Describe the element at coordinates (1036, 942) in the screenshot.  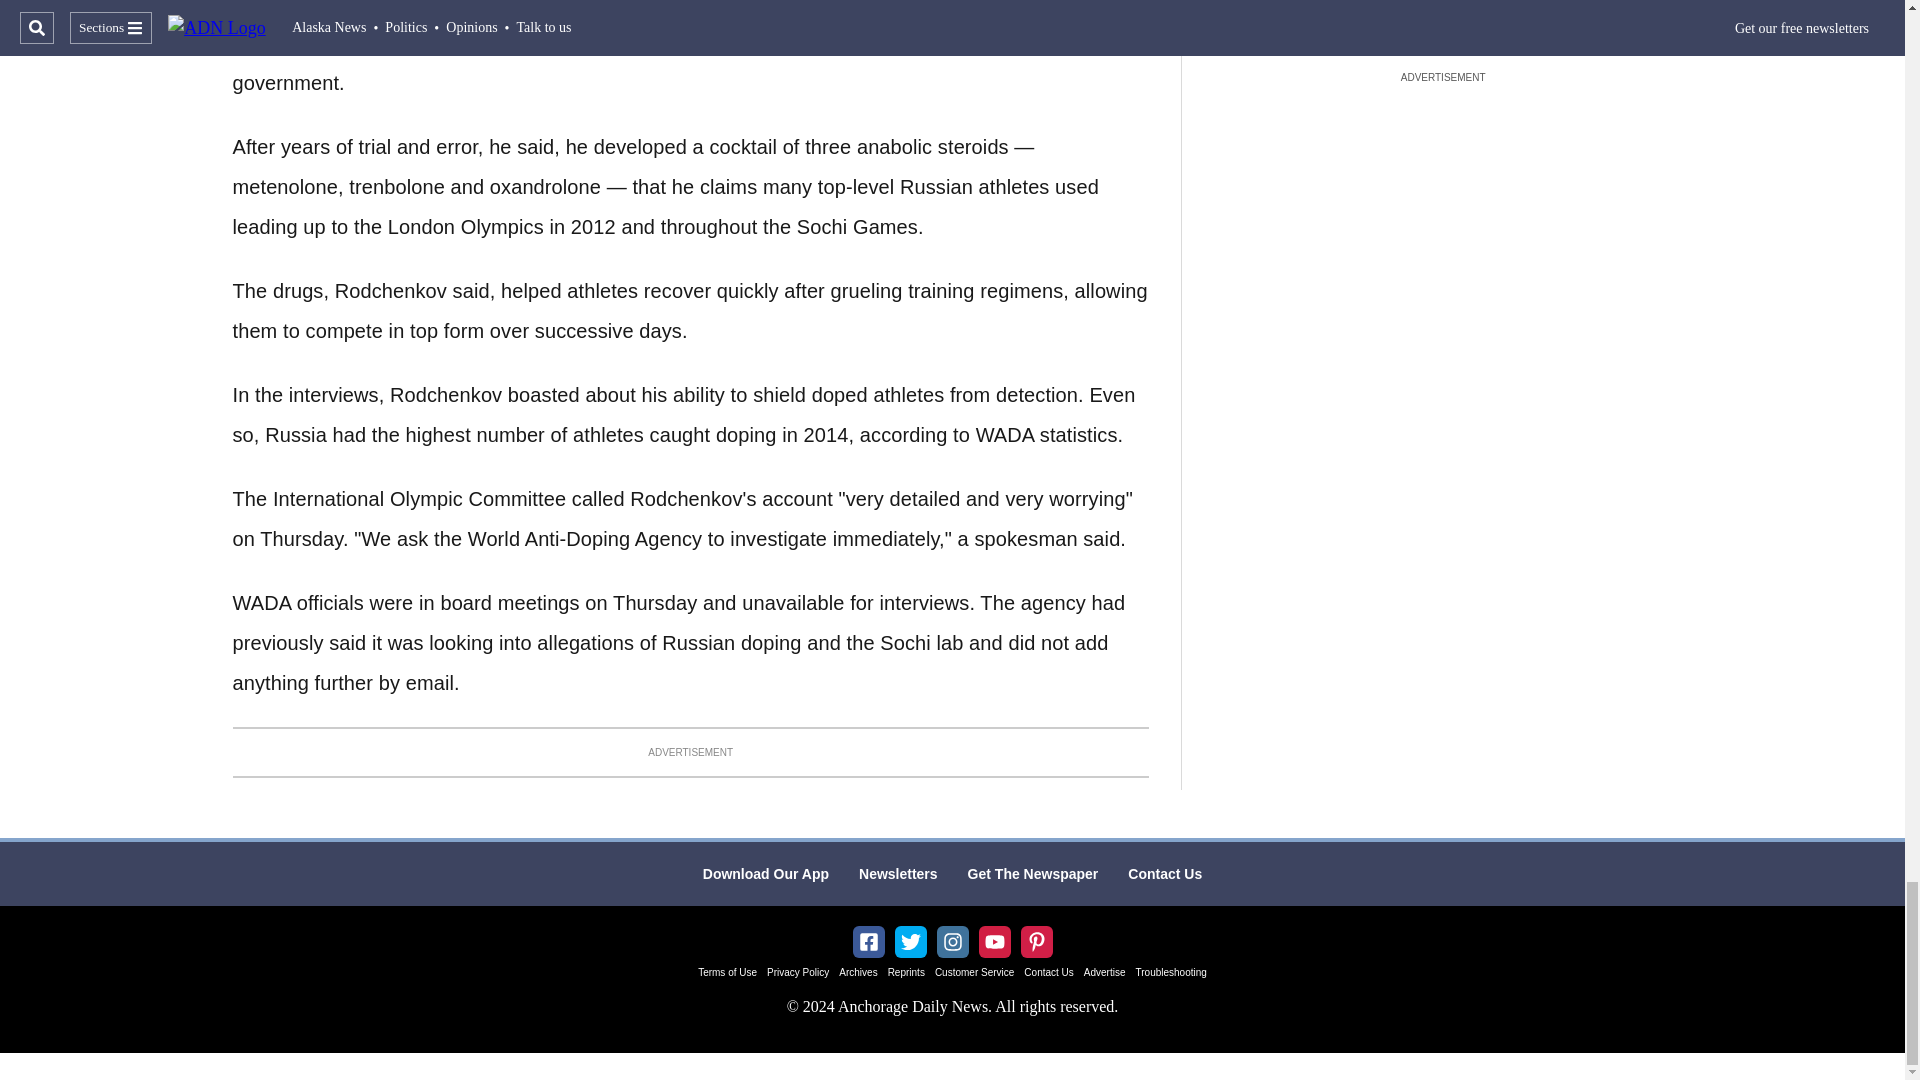
I see `PinterestAnchorage Daily News Pinterest Account` at that location.